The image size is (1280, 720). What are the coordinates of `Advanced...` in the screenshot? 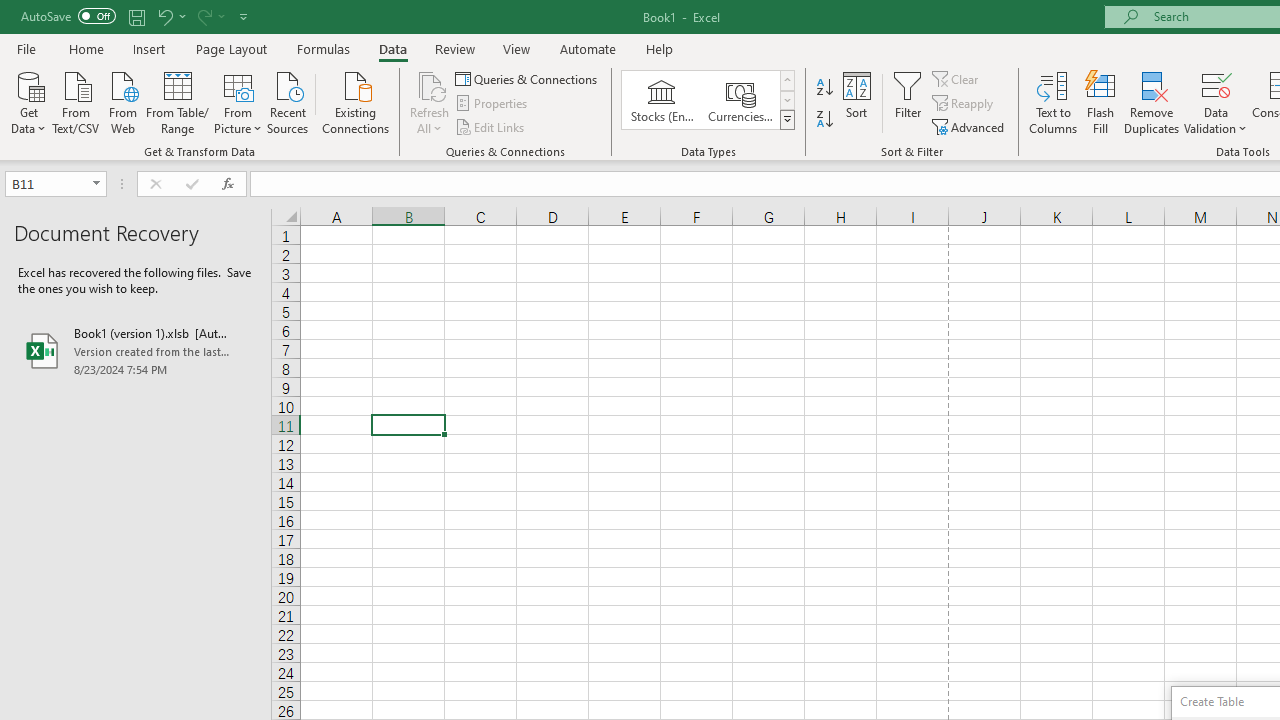 It's located at (970, 126).